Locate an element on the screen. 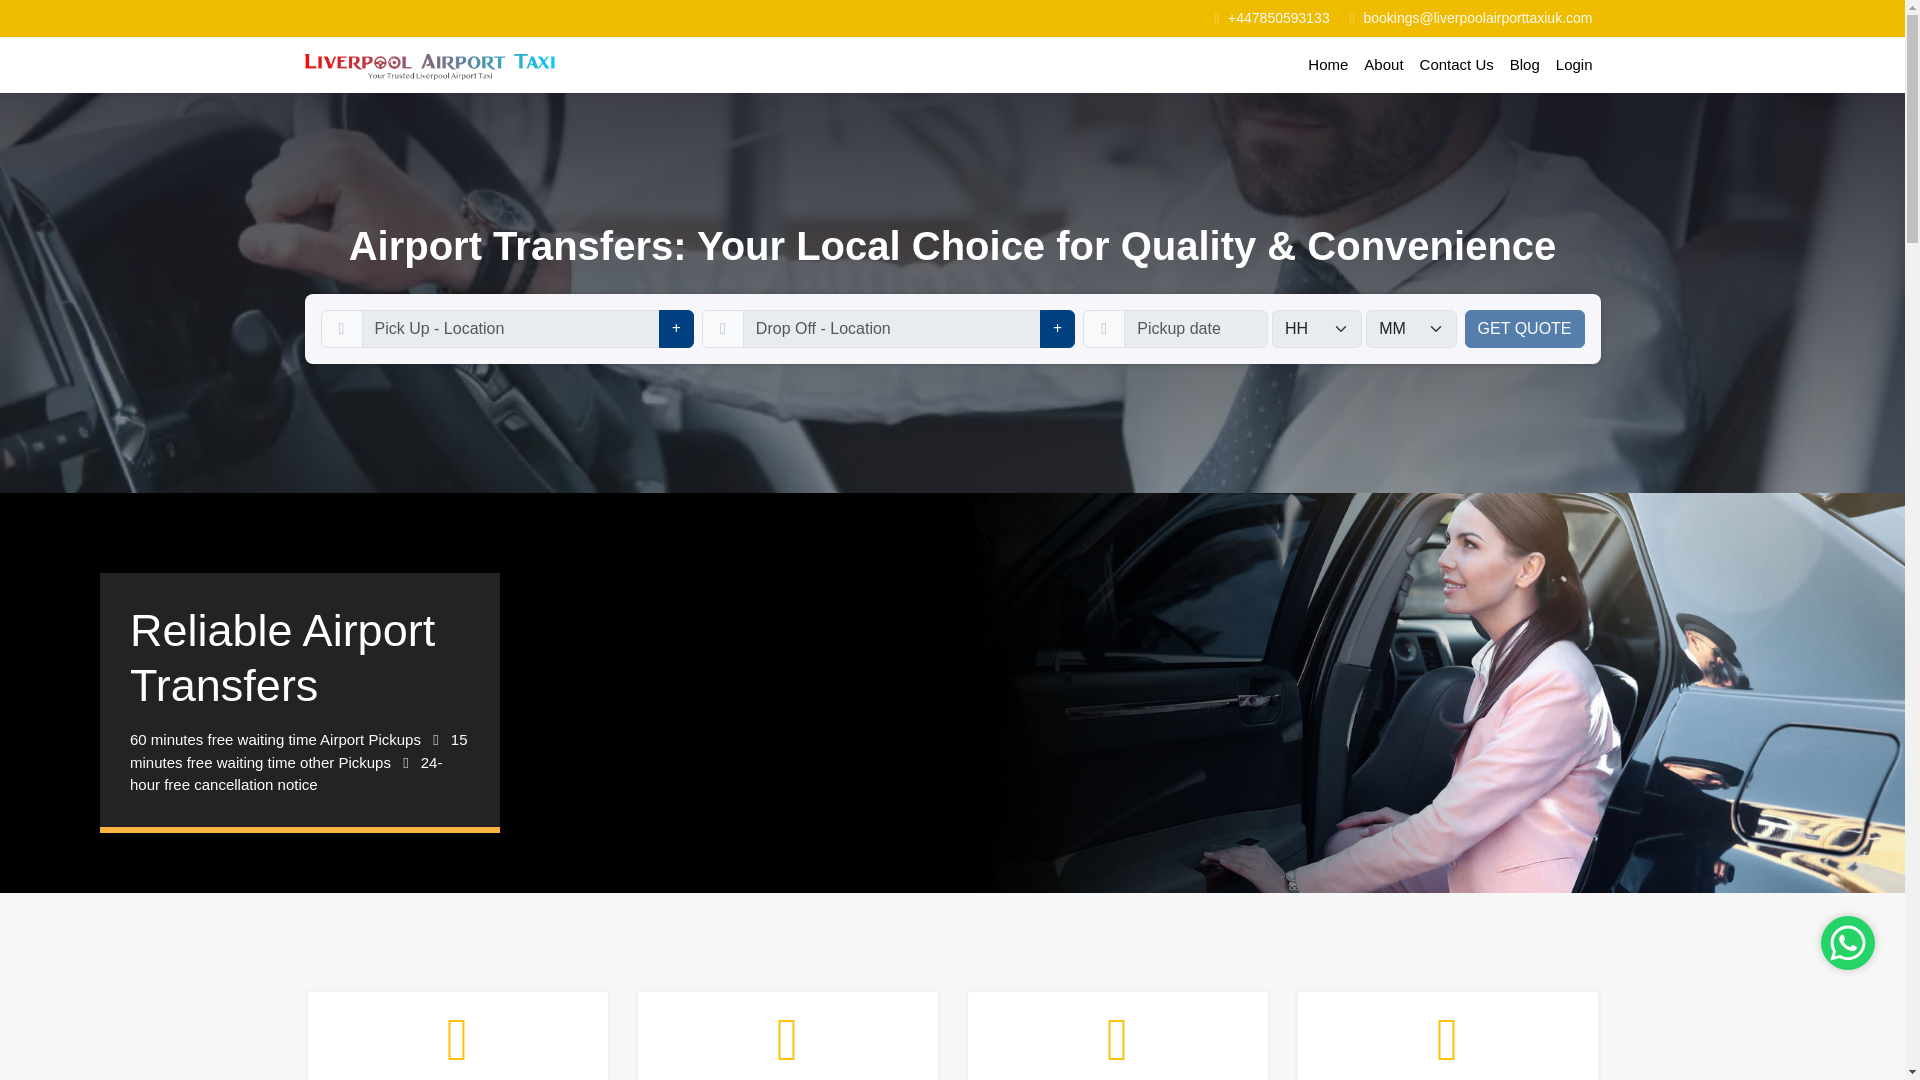 This screenshot has height=1080, width=1920. GET QUOTE is located at coordinates (1524, 328).